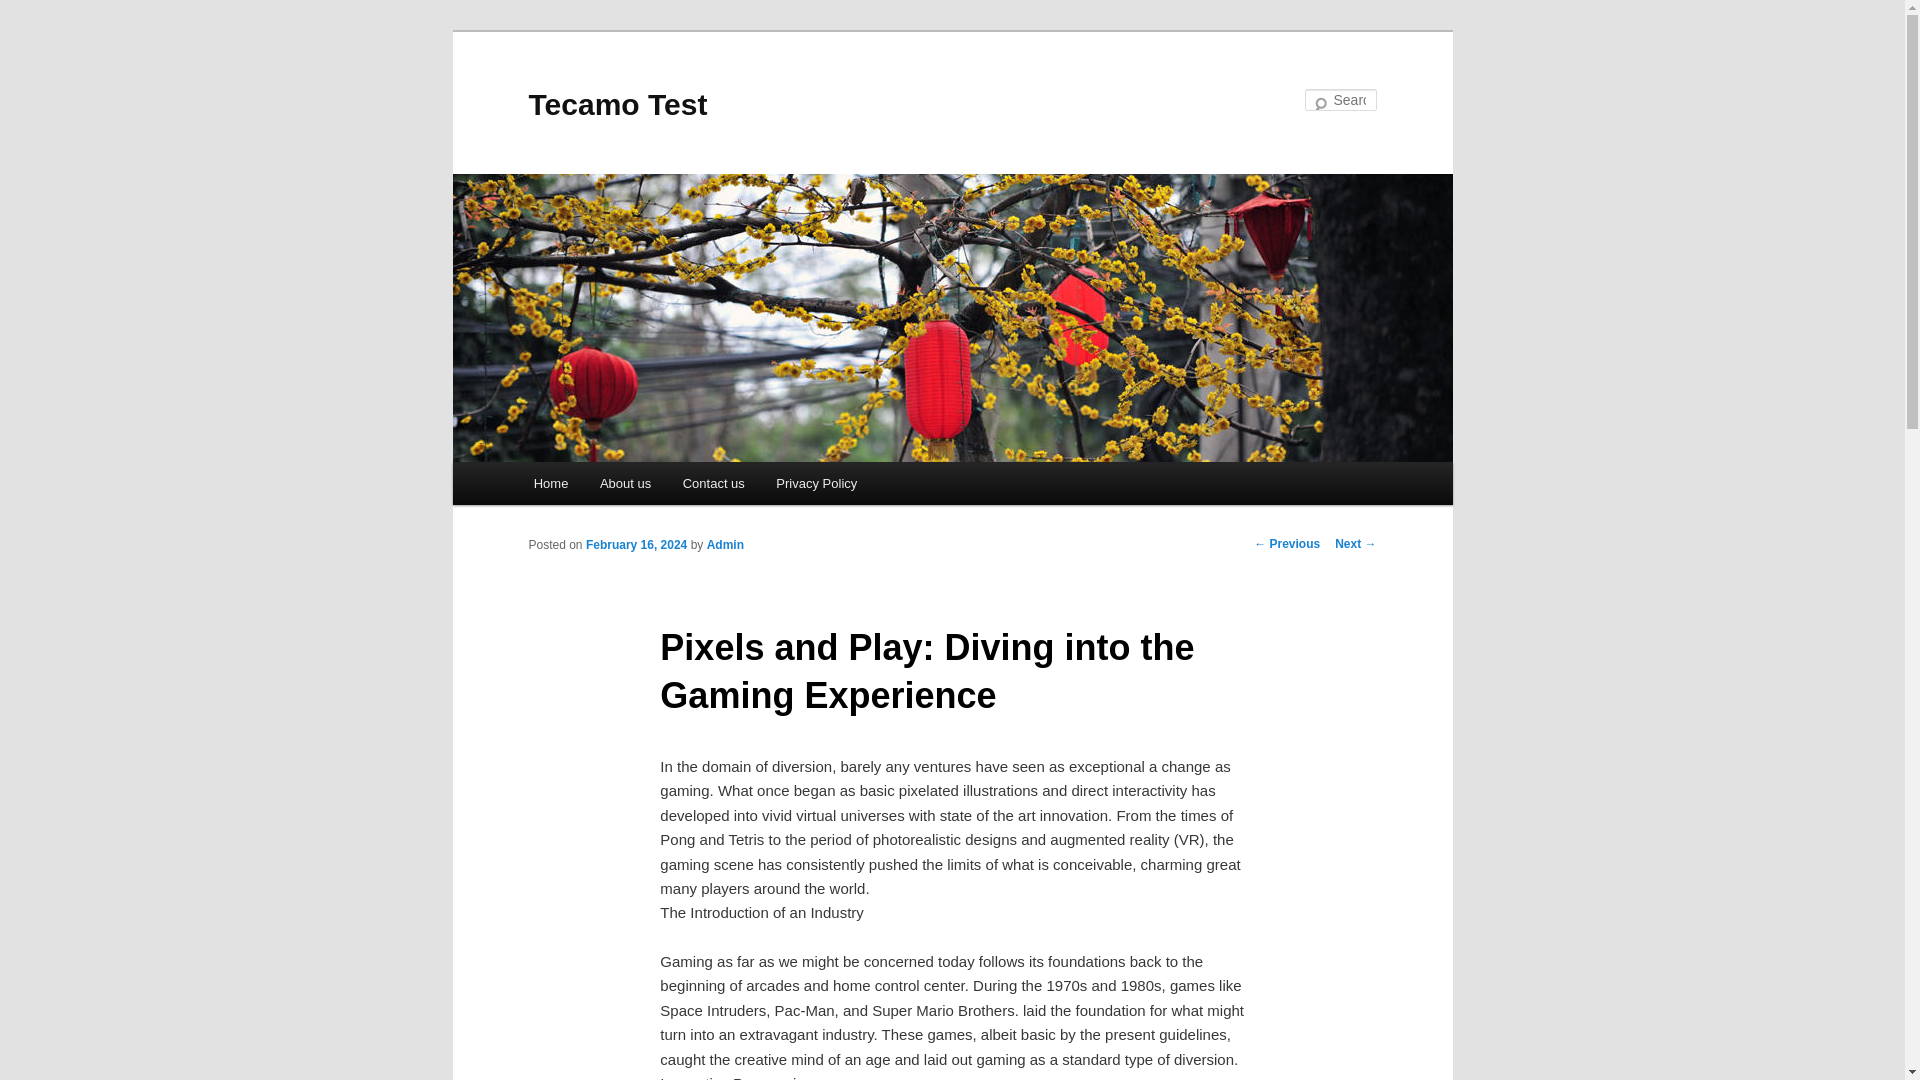  Describe the element at coordinates (713, 484) in the screenshot. I see `Contact us` at that location.